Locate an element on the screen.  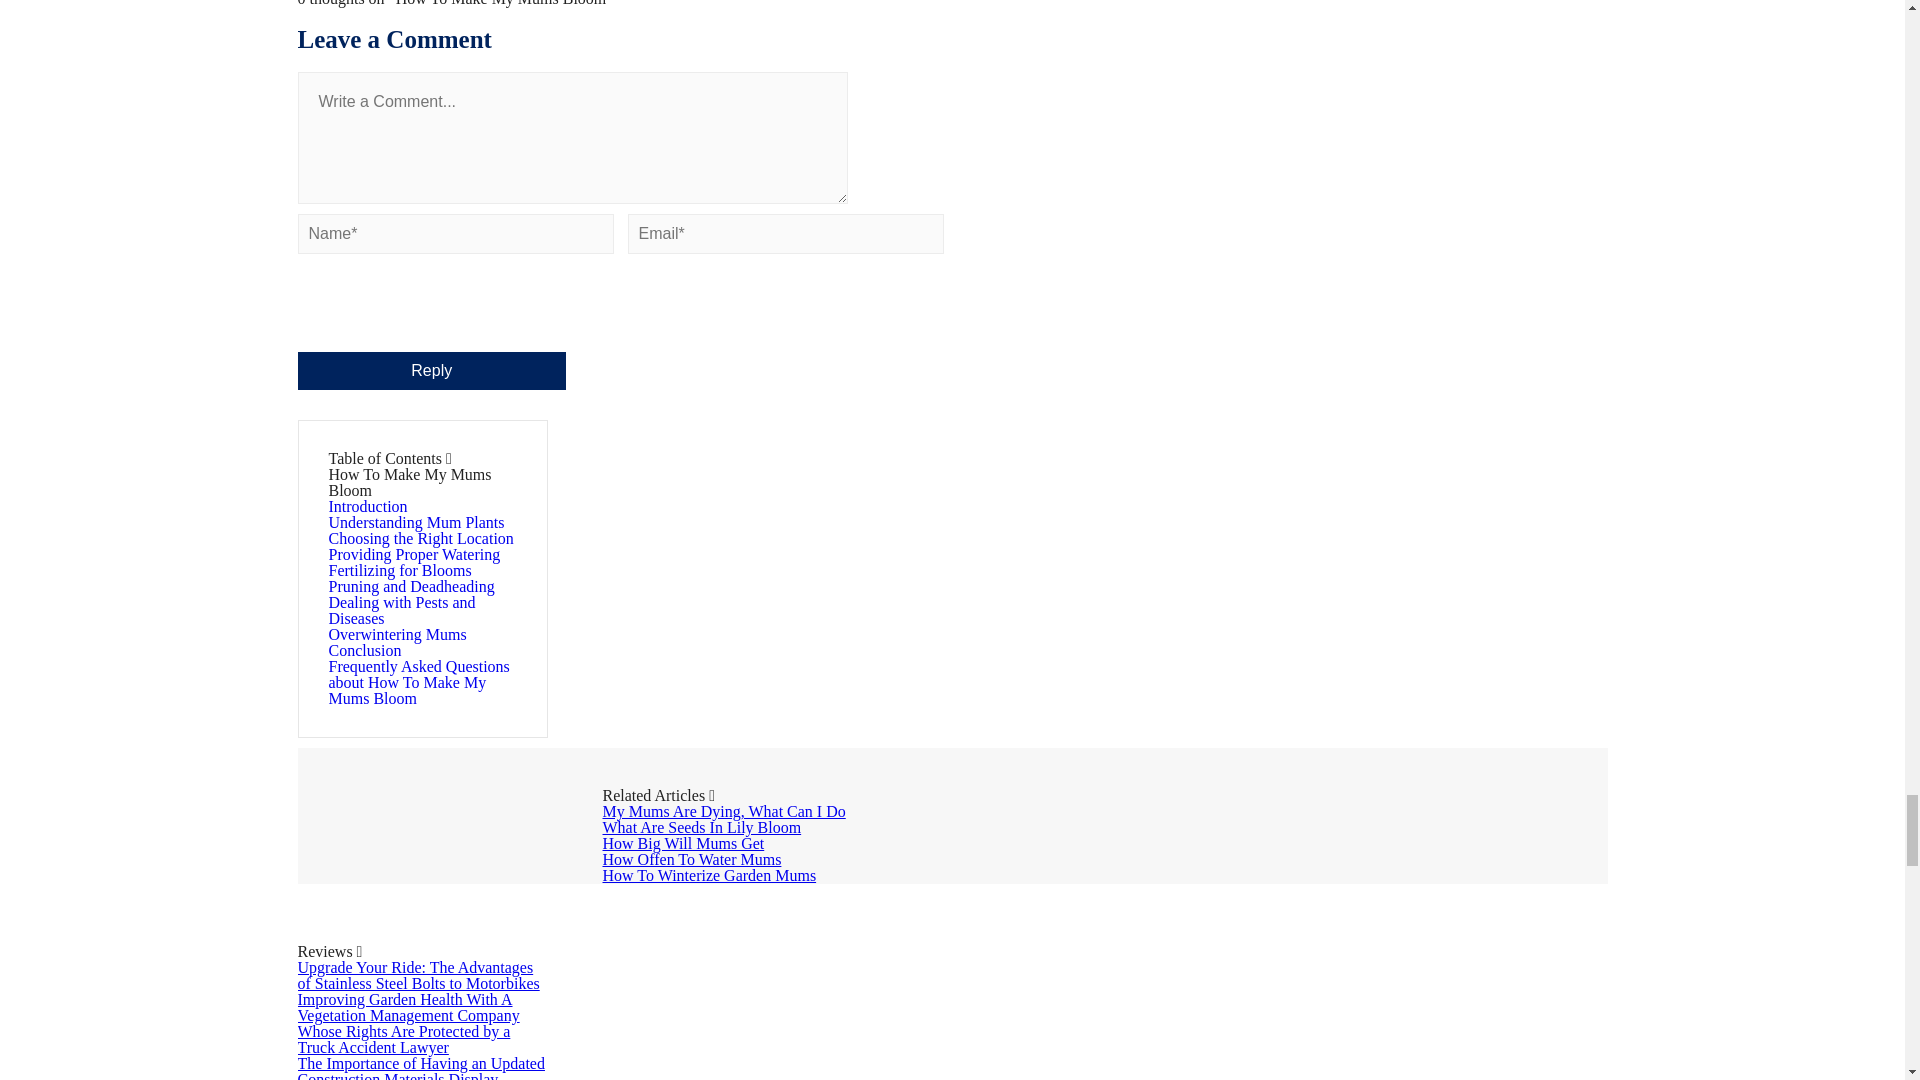
Reply is located at coordinates (432, 370).